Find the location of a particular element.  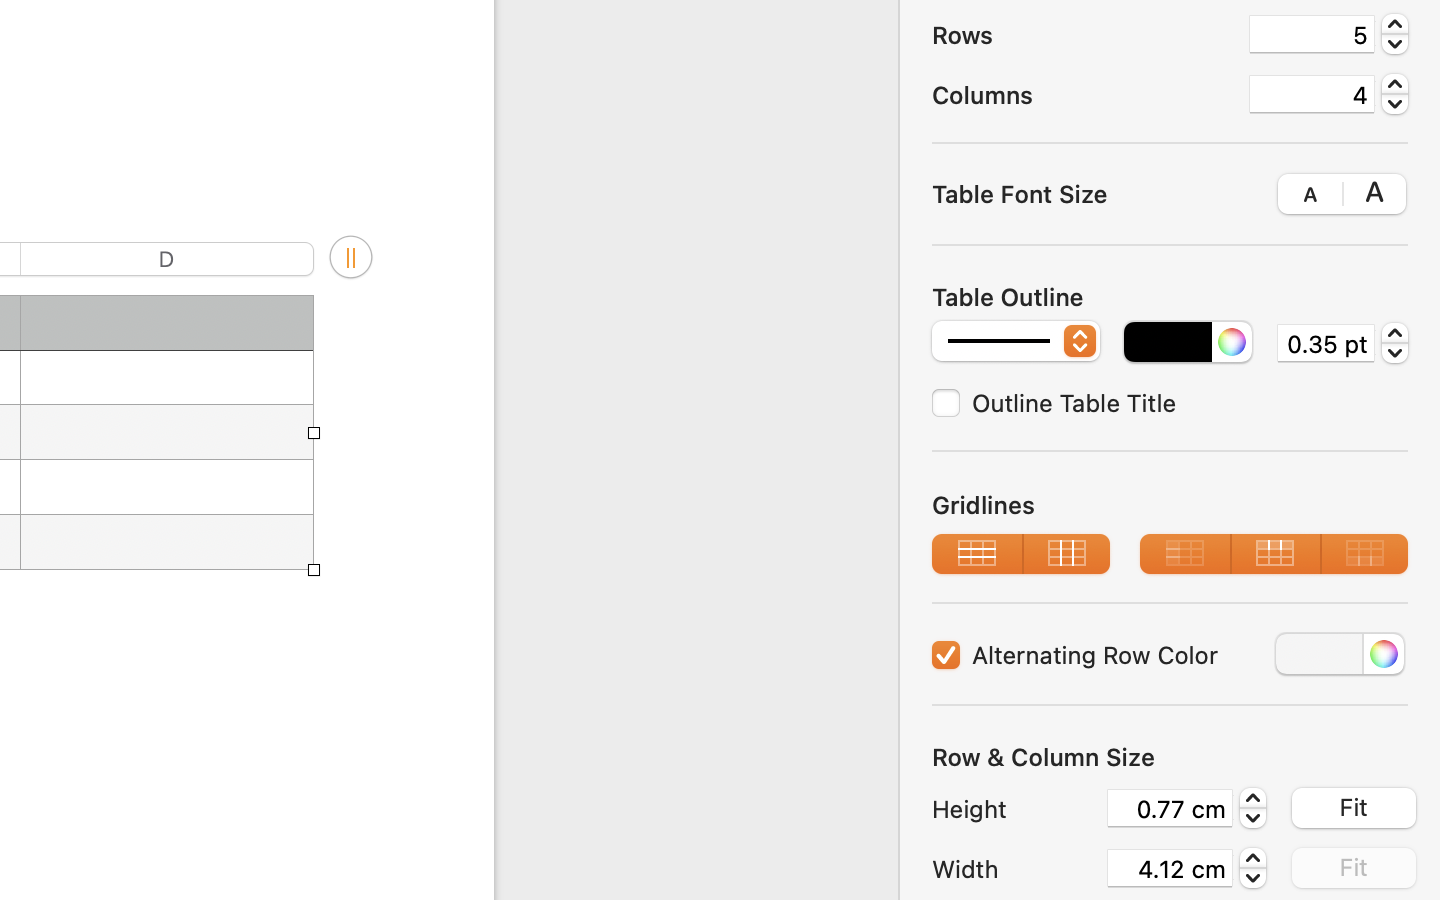

Height is located at coordinates (1014, 809).